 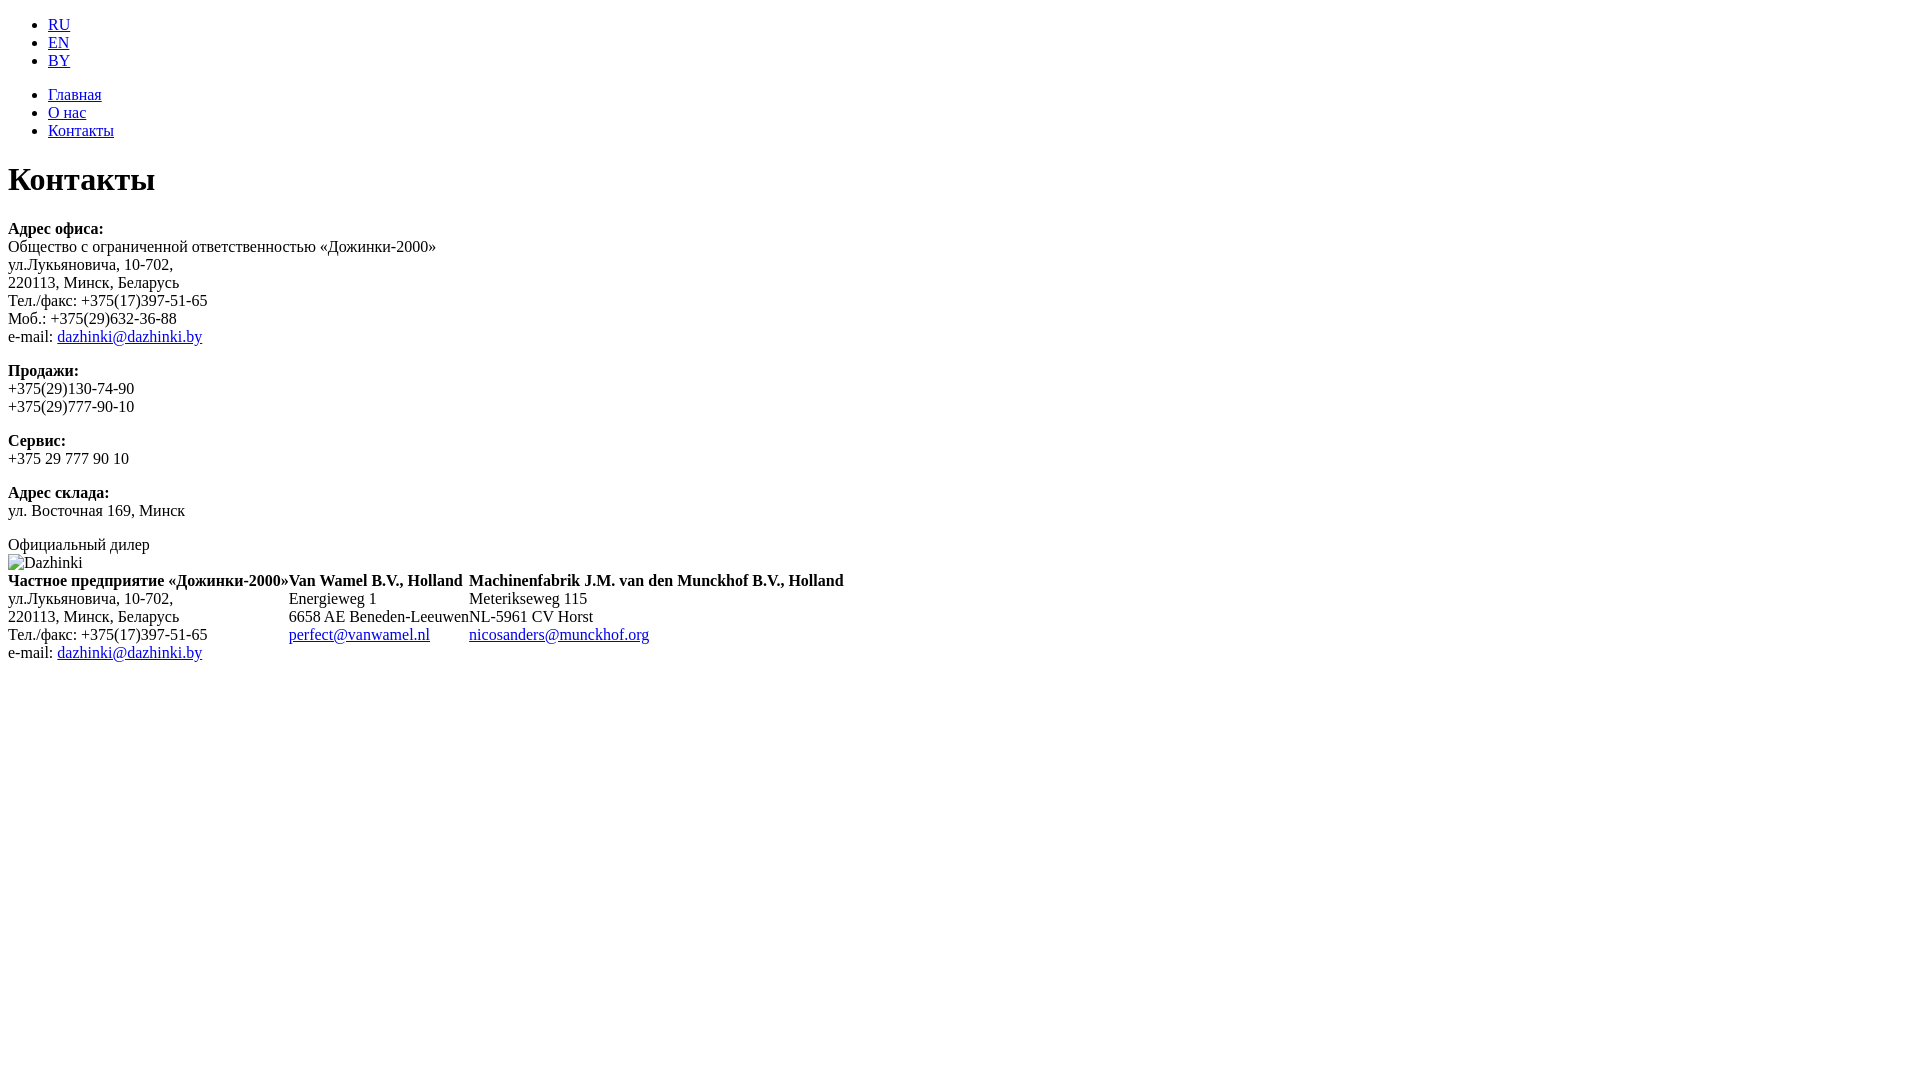 What do you see at coordinates (59, 24) in the screenshot?
I see `RU` at bounding box center [59, 24].